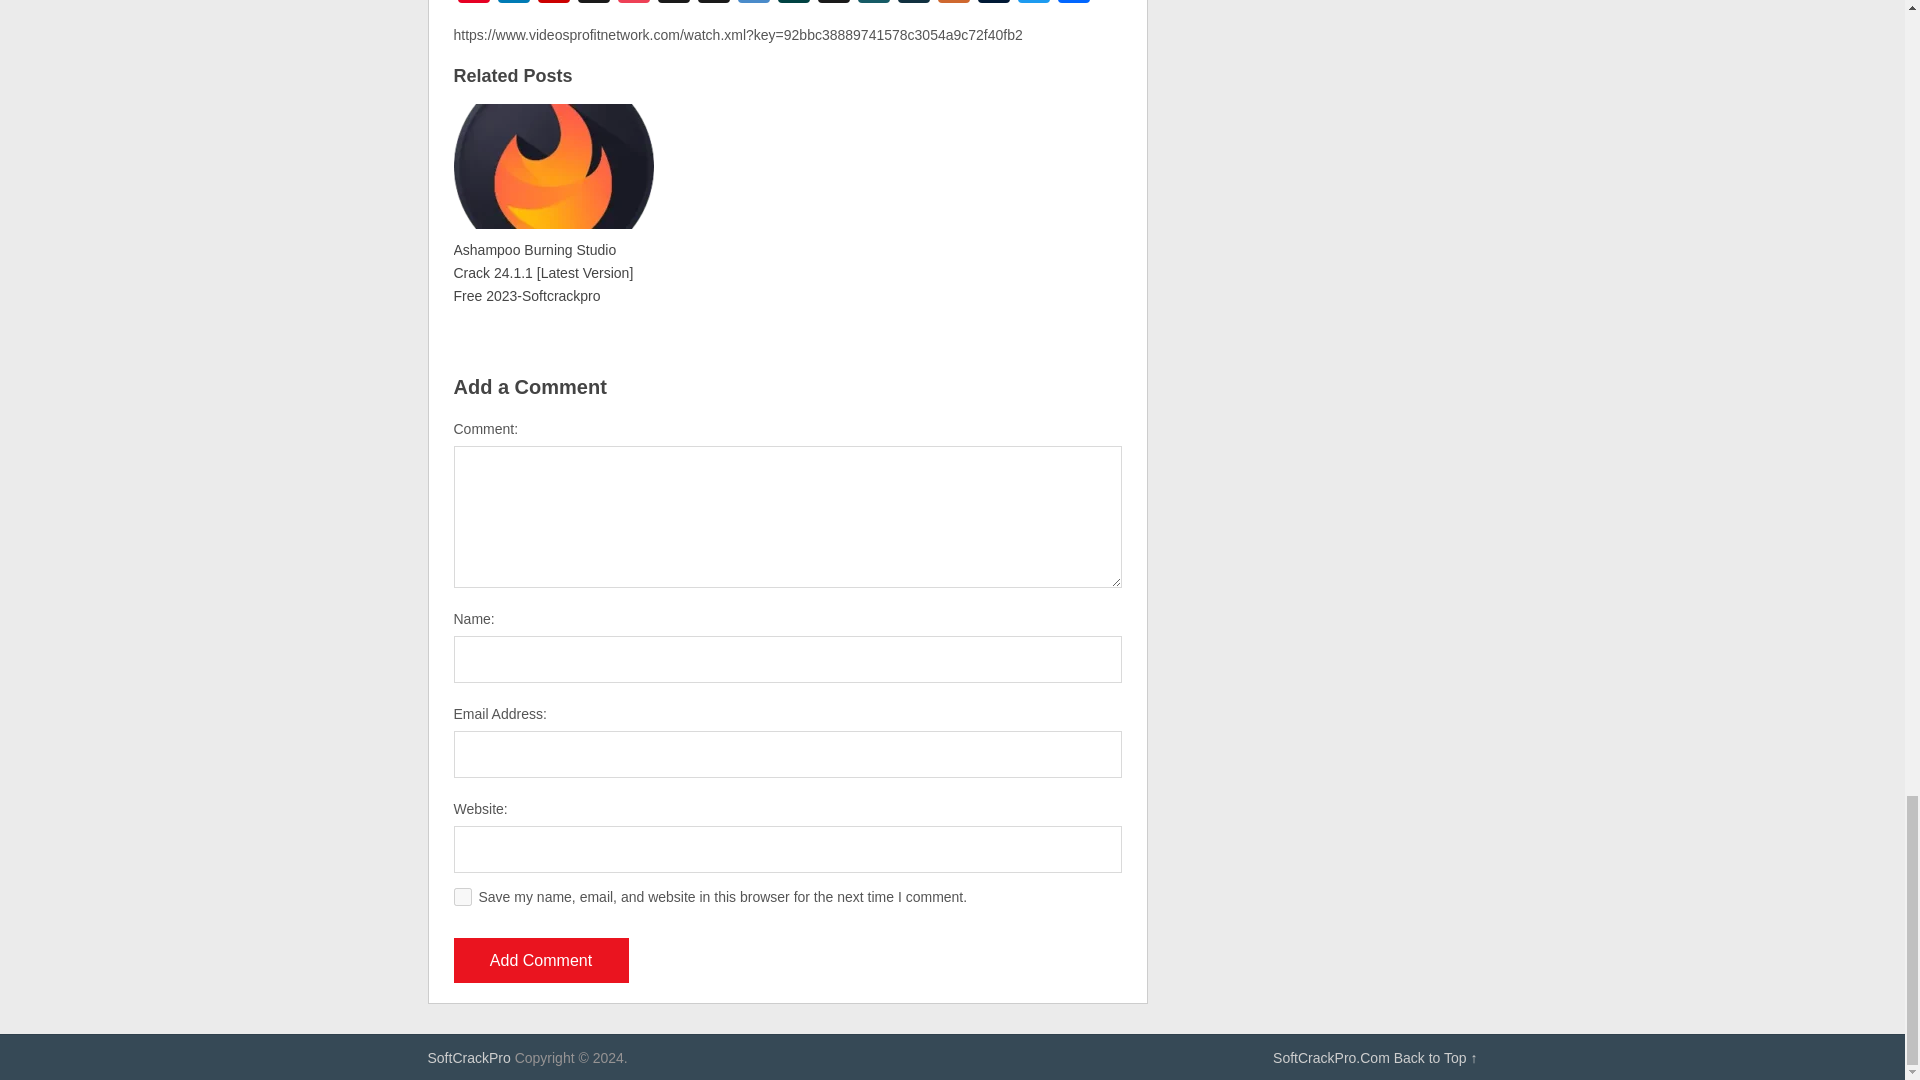 The image size is (1920, 1080). Describe the element at coordinates (713, 4) in the screenshot. I see `Digg` at that location.